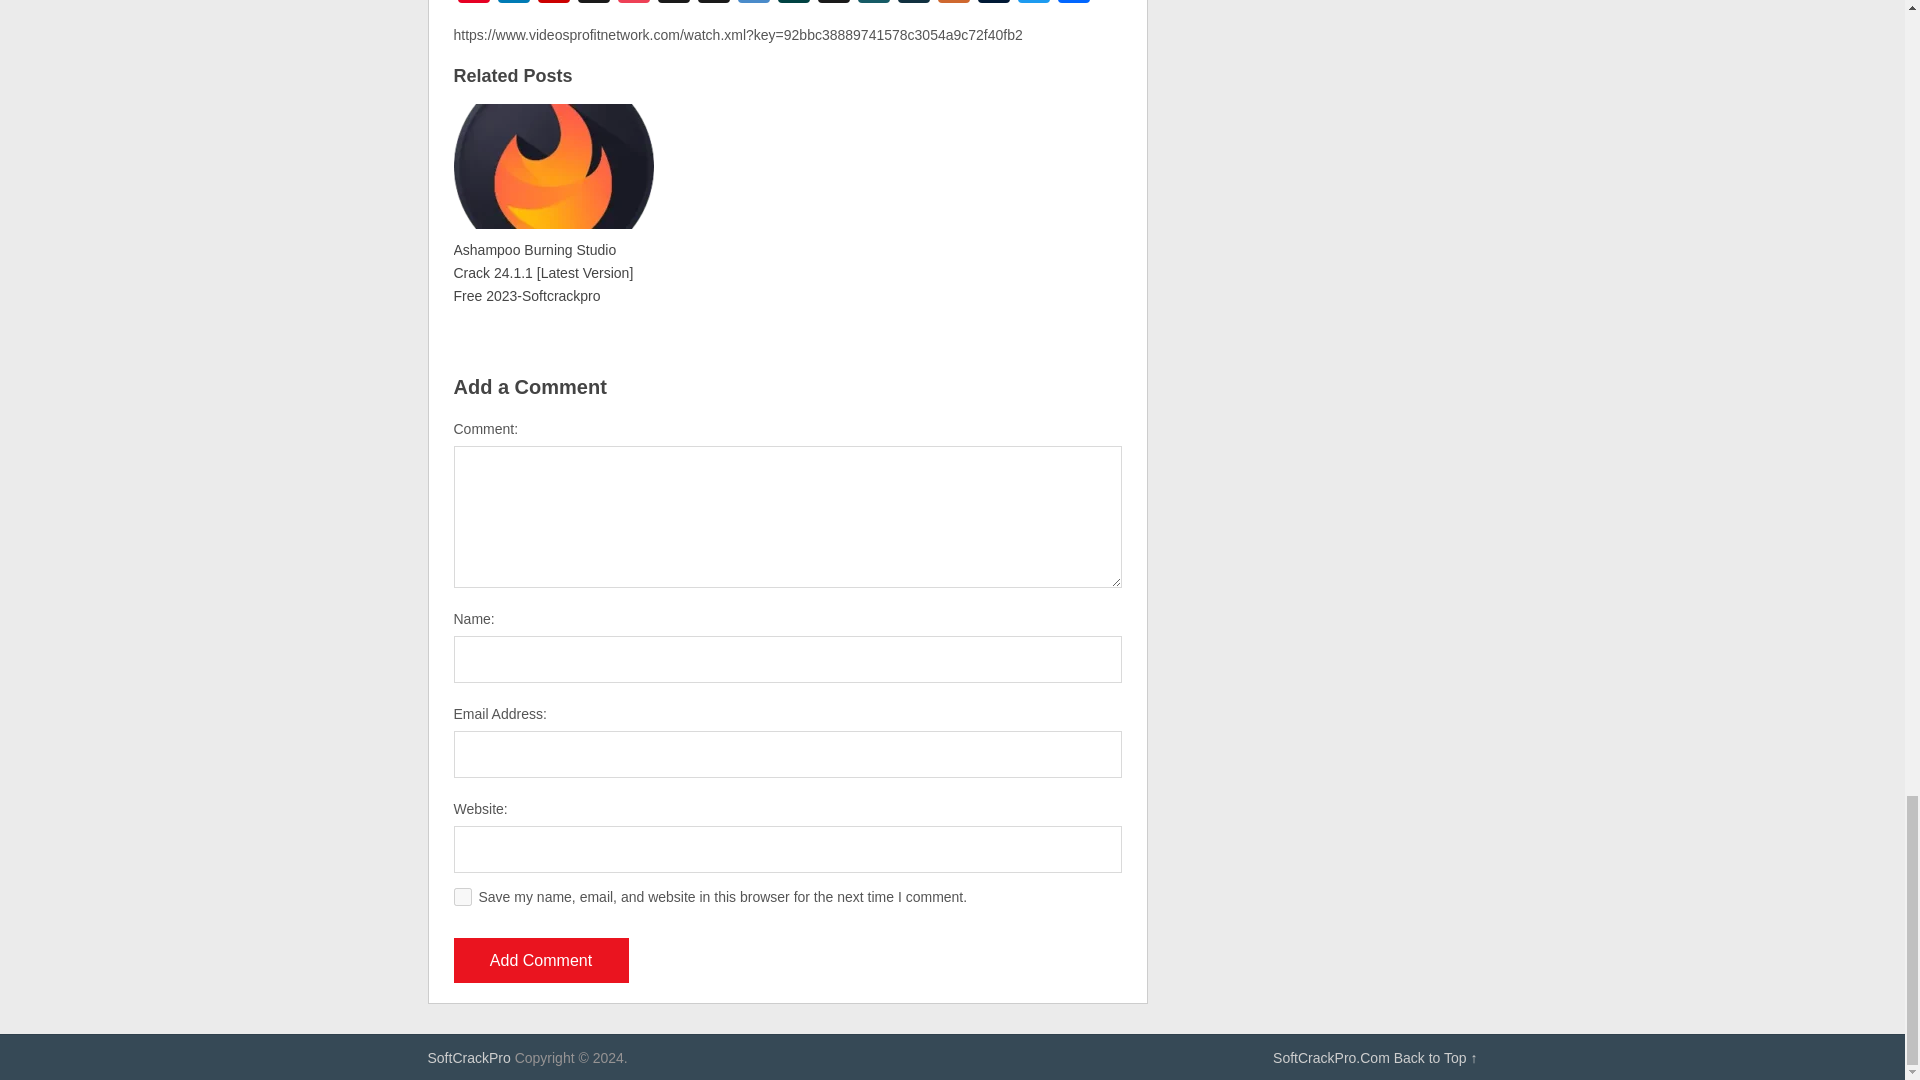 The image size is (1920, 1080). Describe the element at coordinates (713, 4) in the screenshot. I see `Digg` at that location.